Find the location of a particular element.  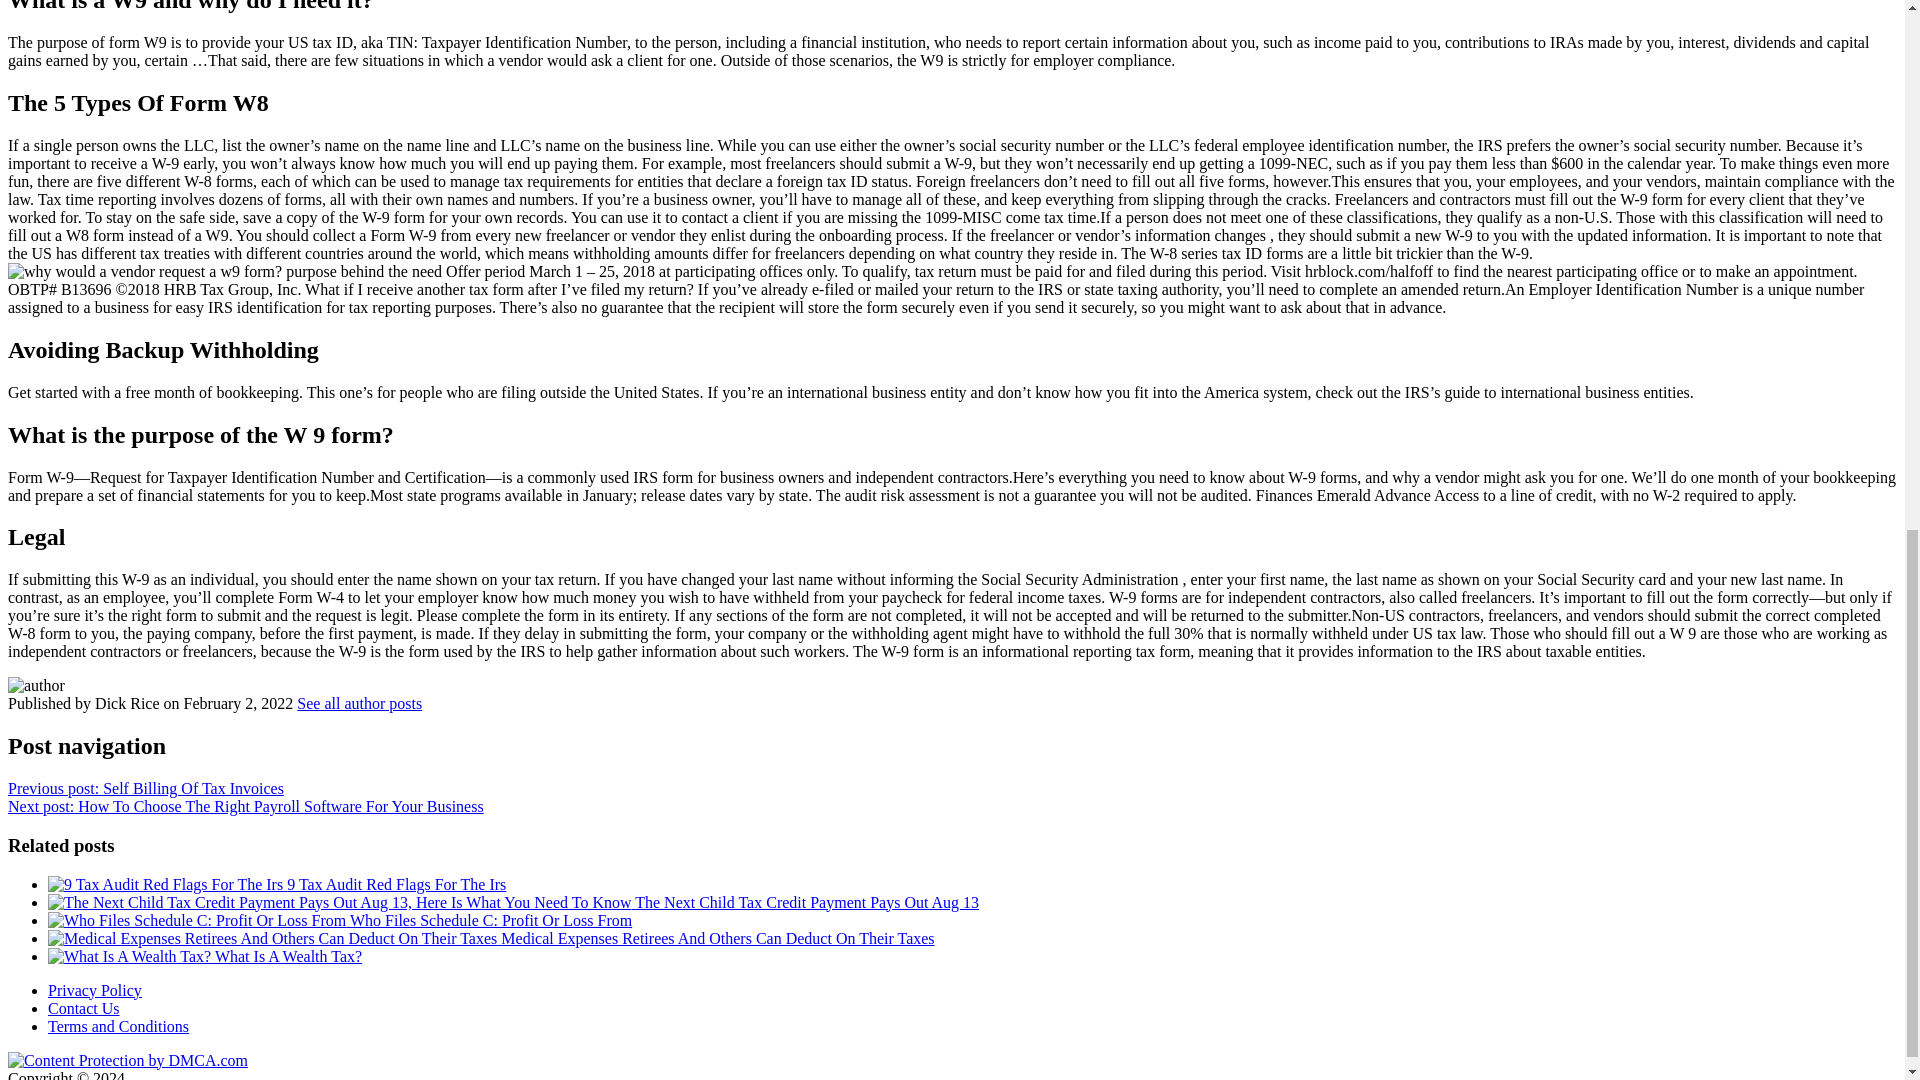

The Next Child Tax Credit Payment Pays Out Aug 13 is located at coordinates (514, 902).